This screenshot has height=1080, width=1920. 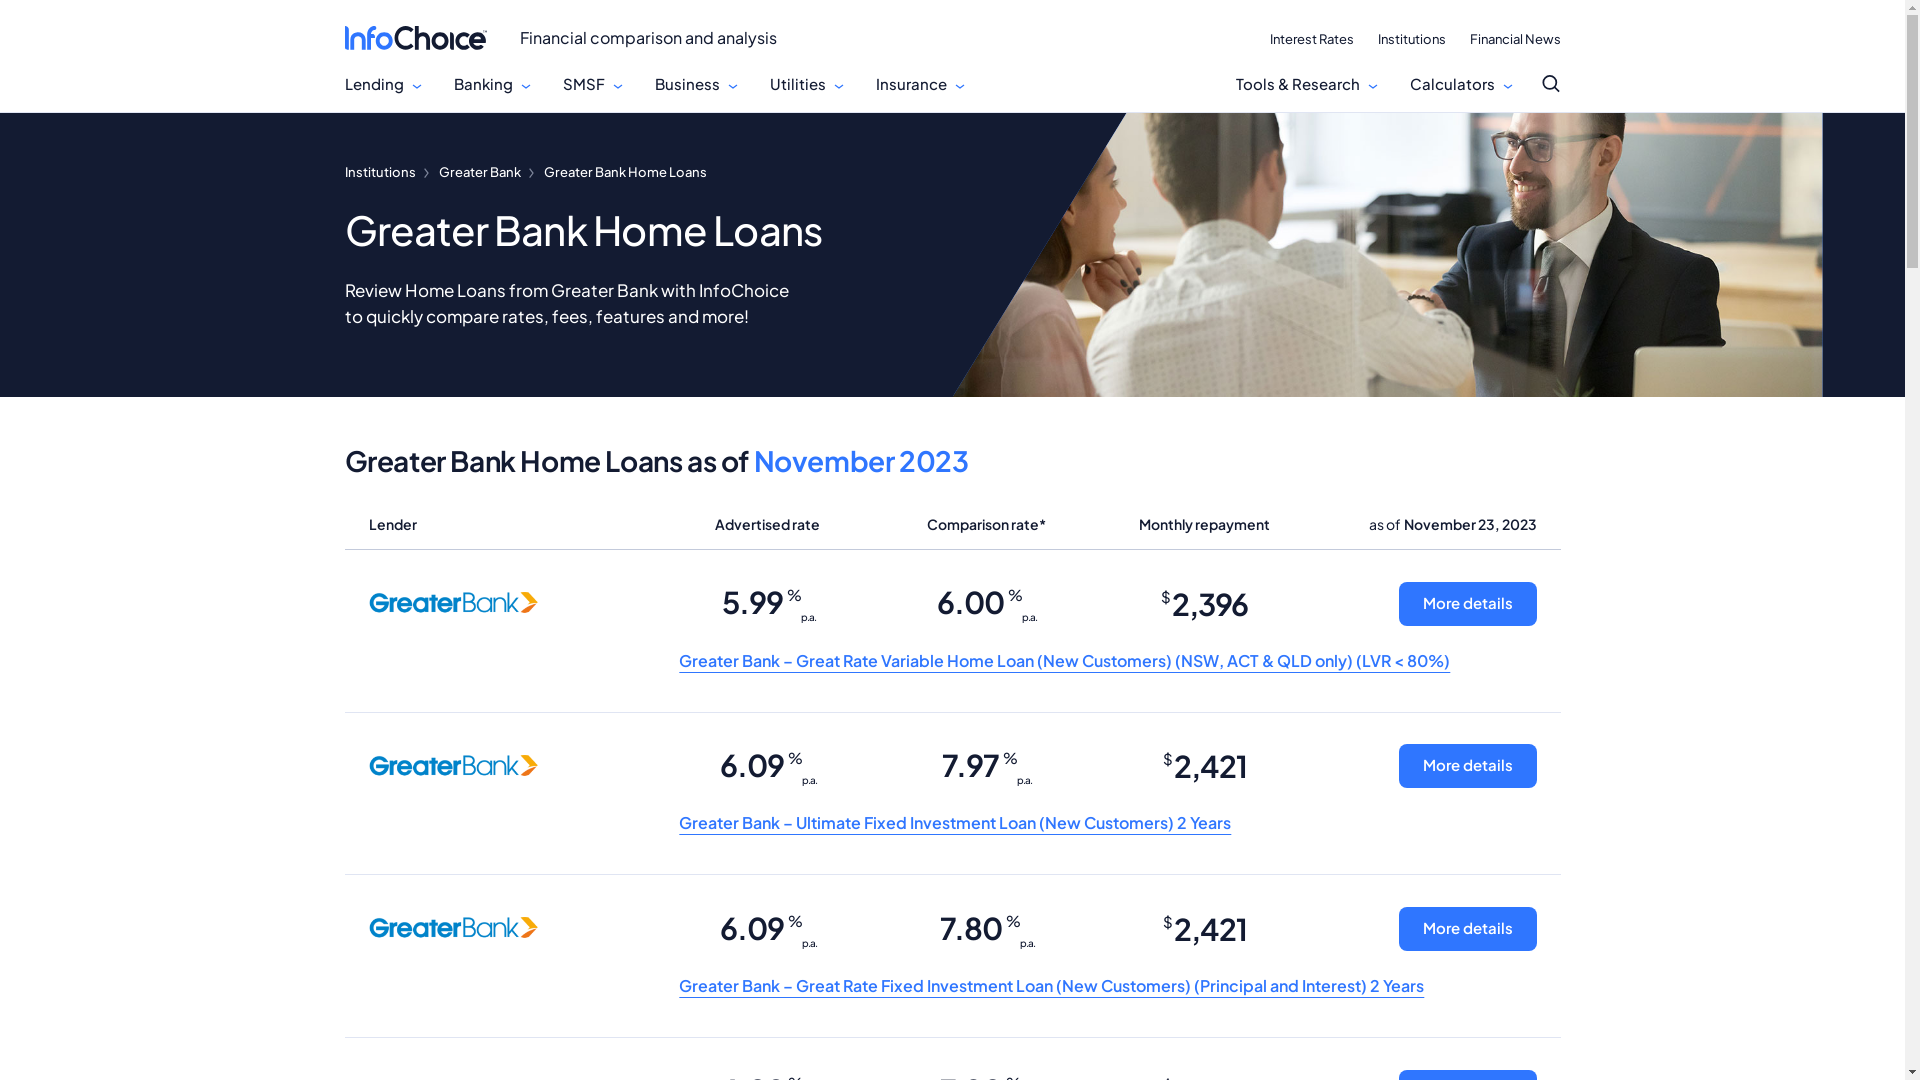 I want to click on Banking, so click(x=484, y=84).